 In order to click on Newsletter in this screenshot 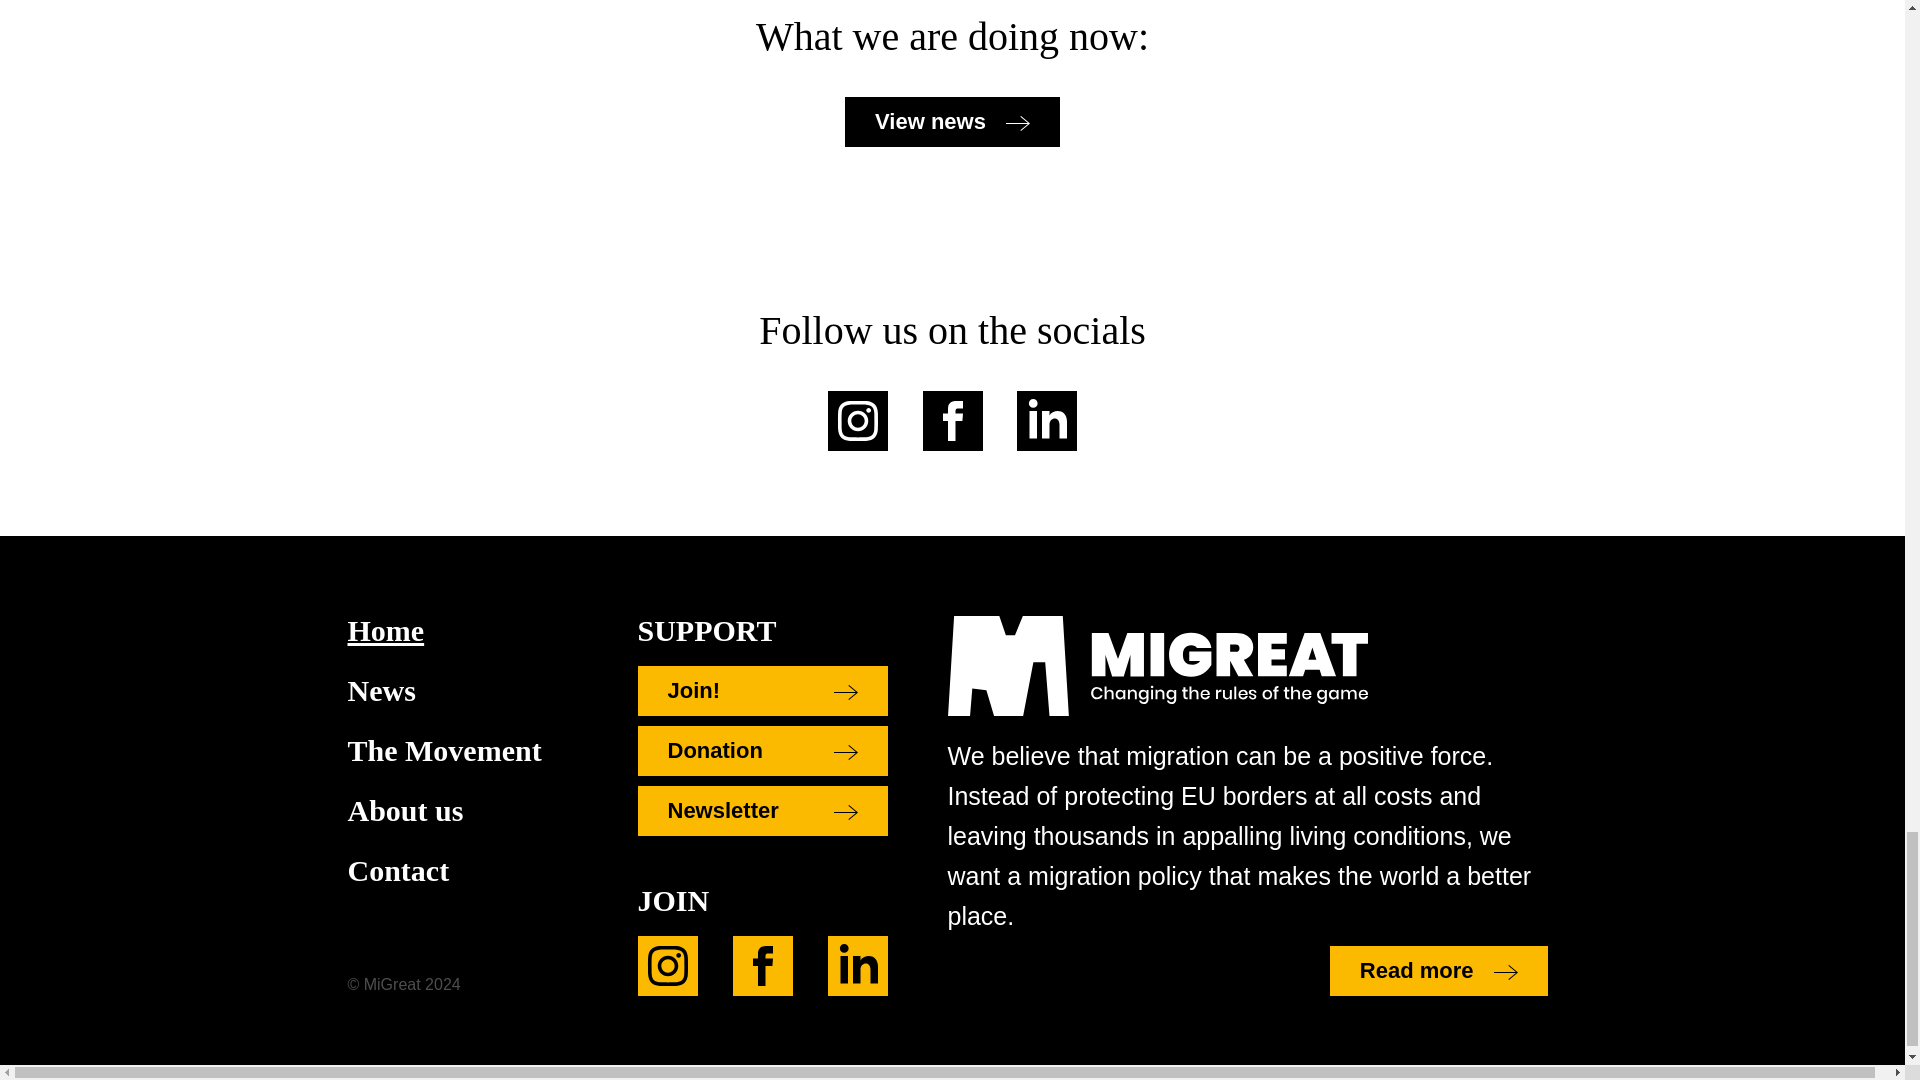, I will do `click(762, 810)`.